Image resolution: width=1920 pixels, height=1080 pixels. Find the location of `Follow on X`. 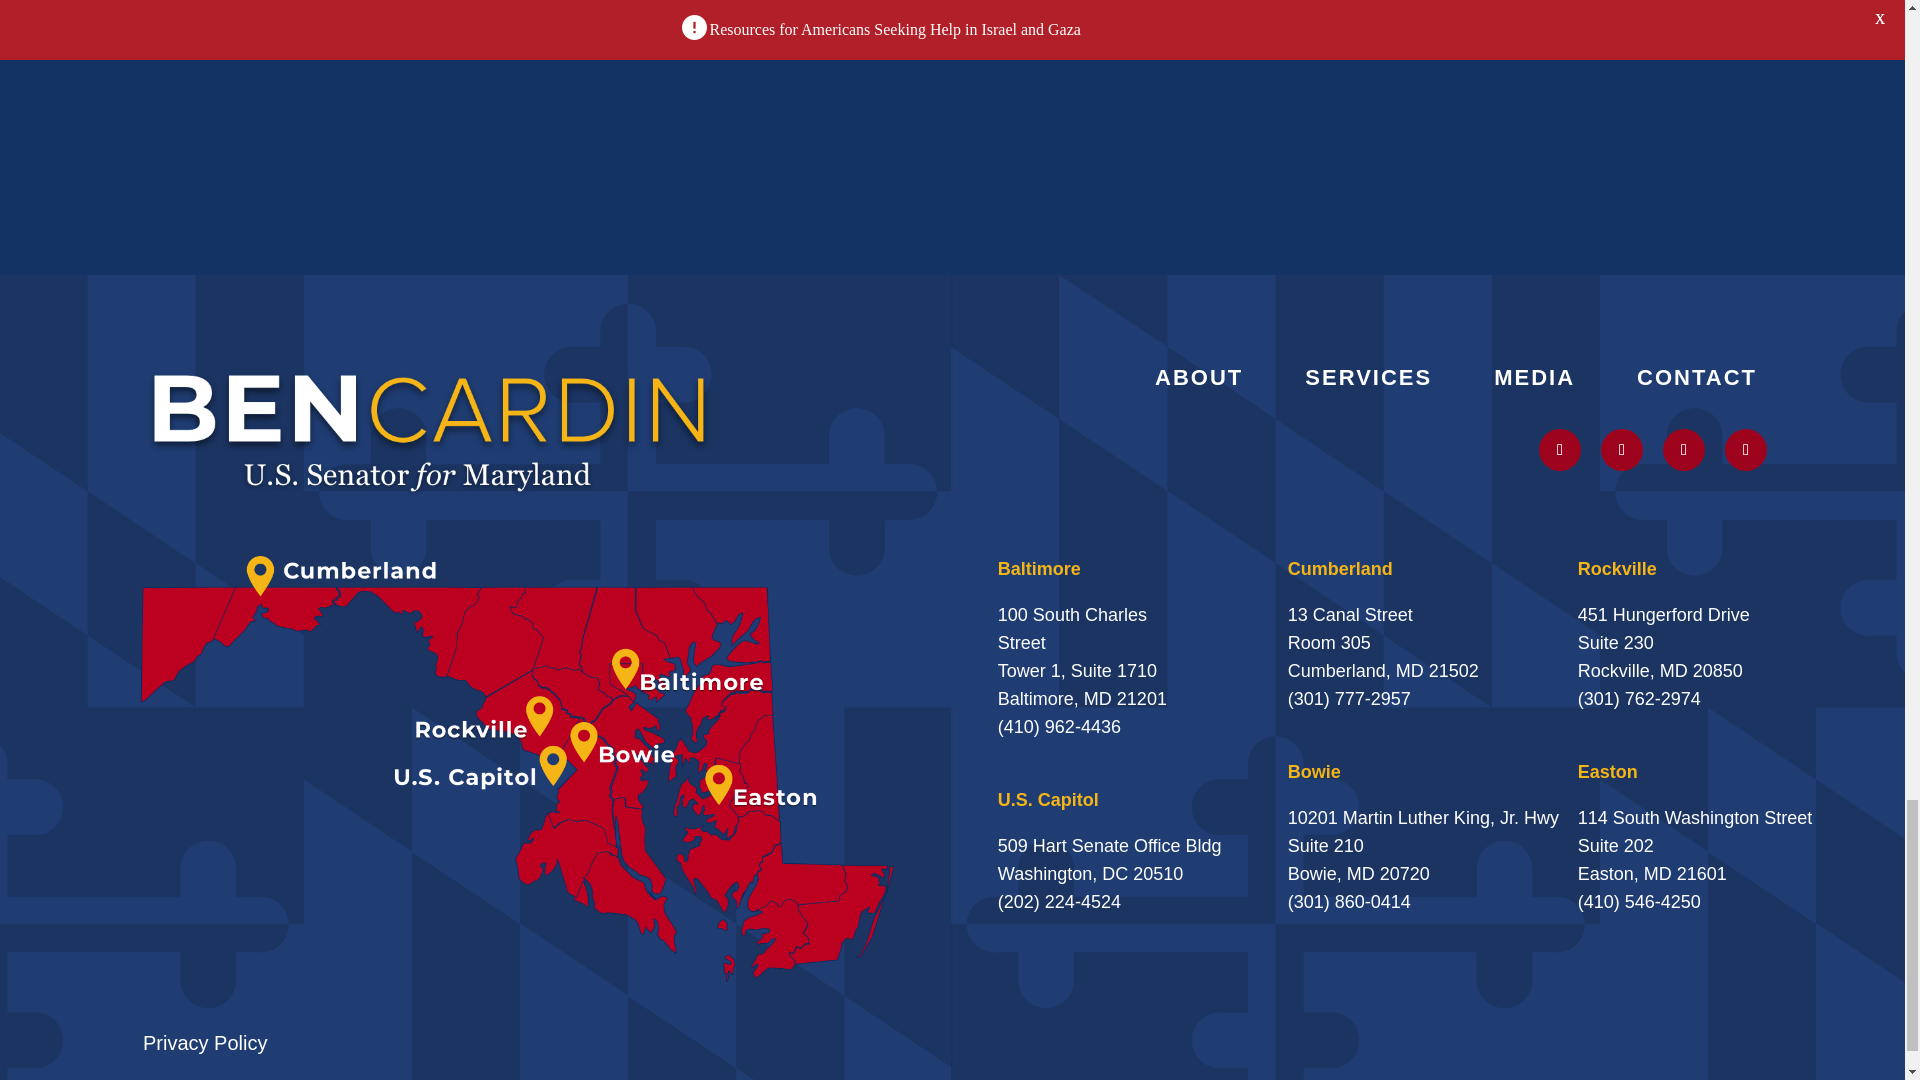

Follow on X is located at coordinates (1560, 449).